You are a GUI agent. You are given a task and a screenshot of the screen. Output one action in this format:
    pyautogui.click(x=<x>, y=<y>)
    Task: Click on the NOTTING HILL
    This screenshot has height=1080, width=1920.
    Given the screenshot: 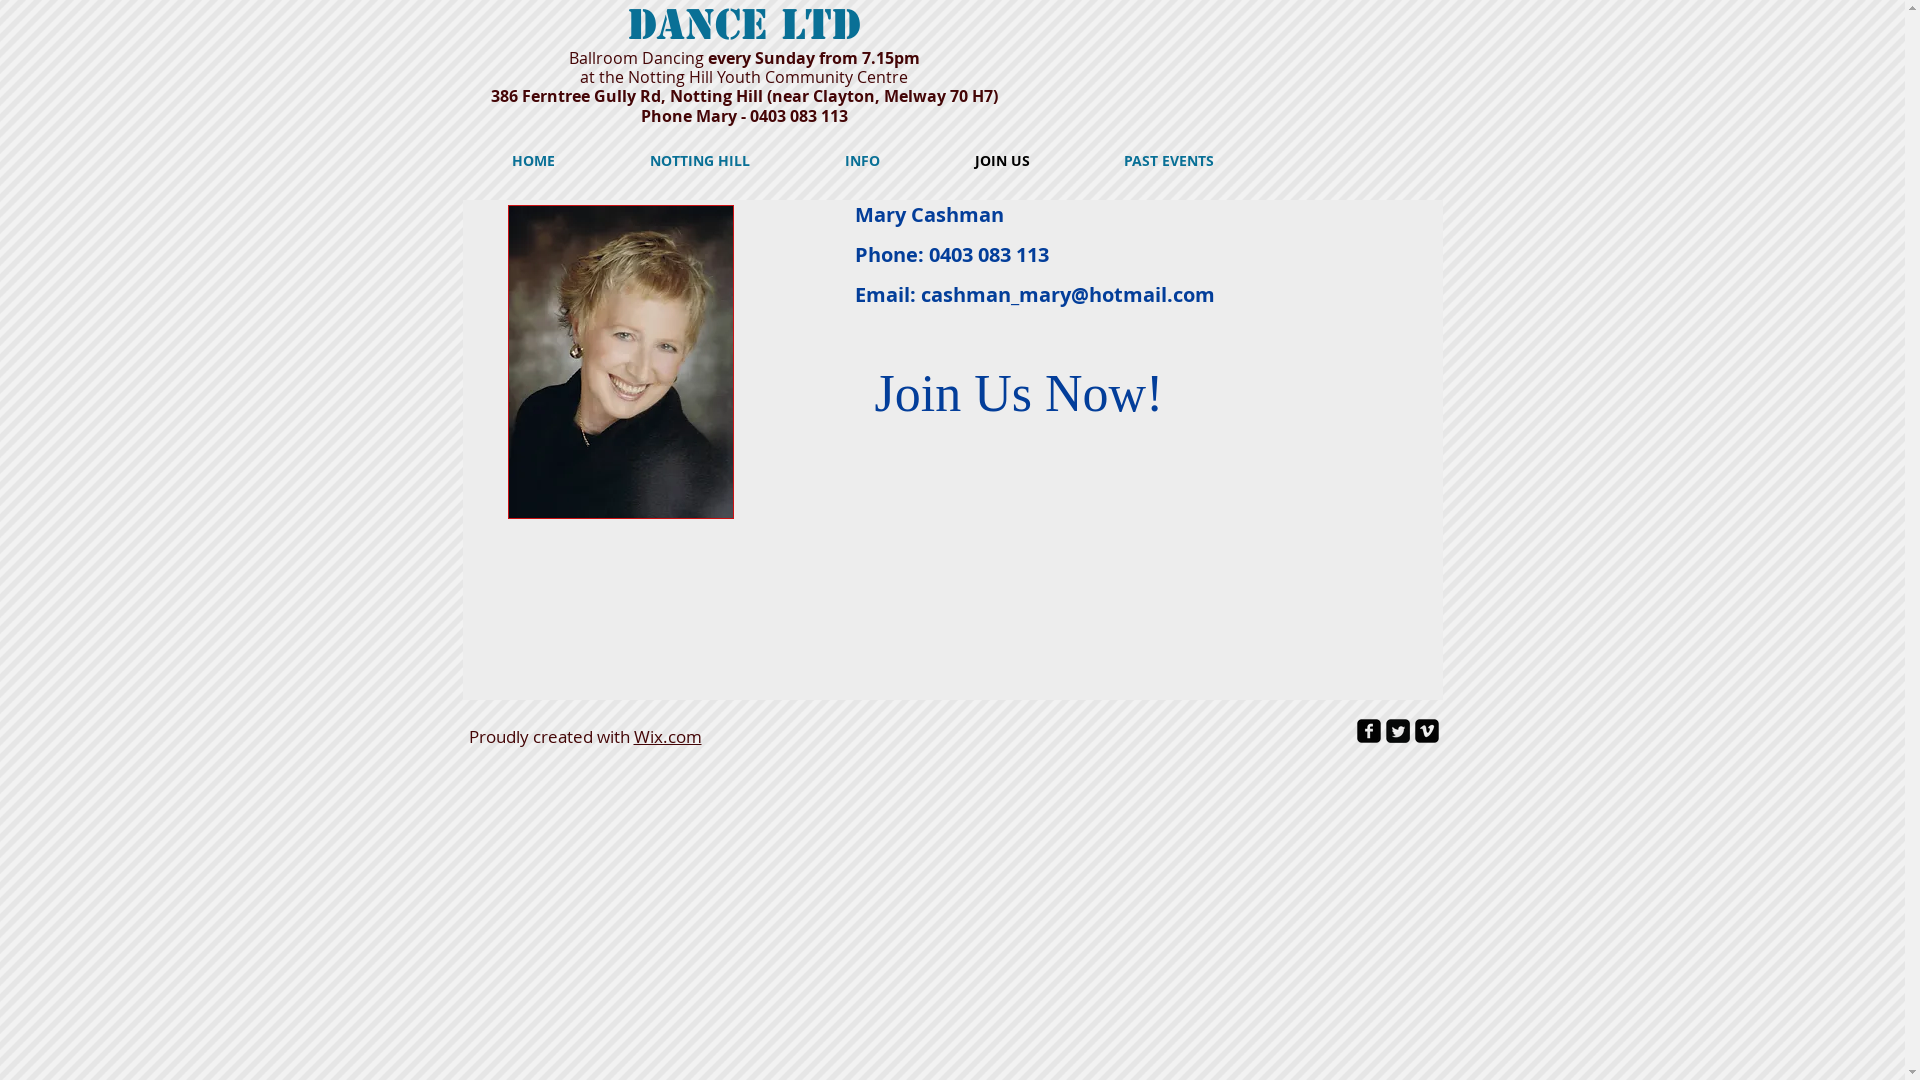 What is the action you would take?
    pyautogui.click(x=700, y=161)
    